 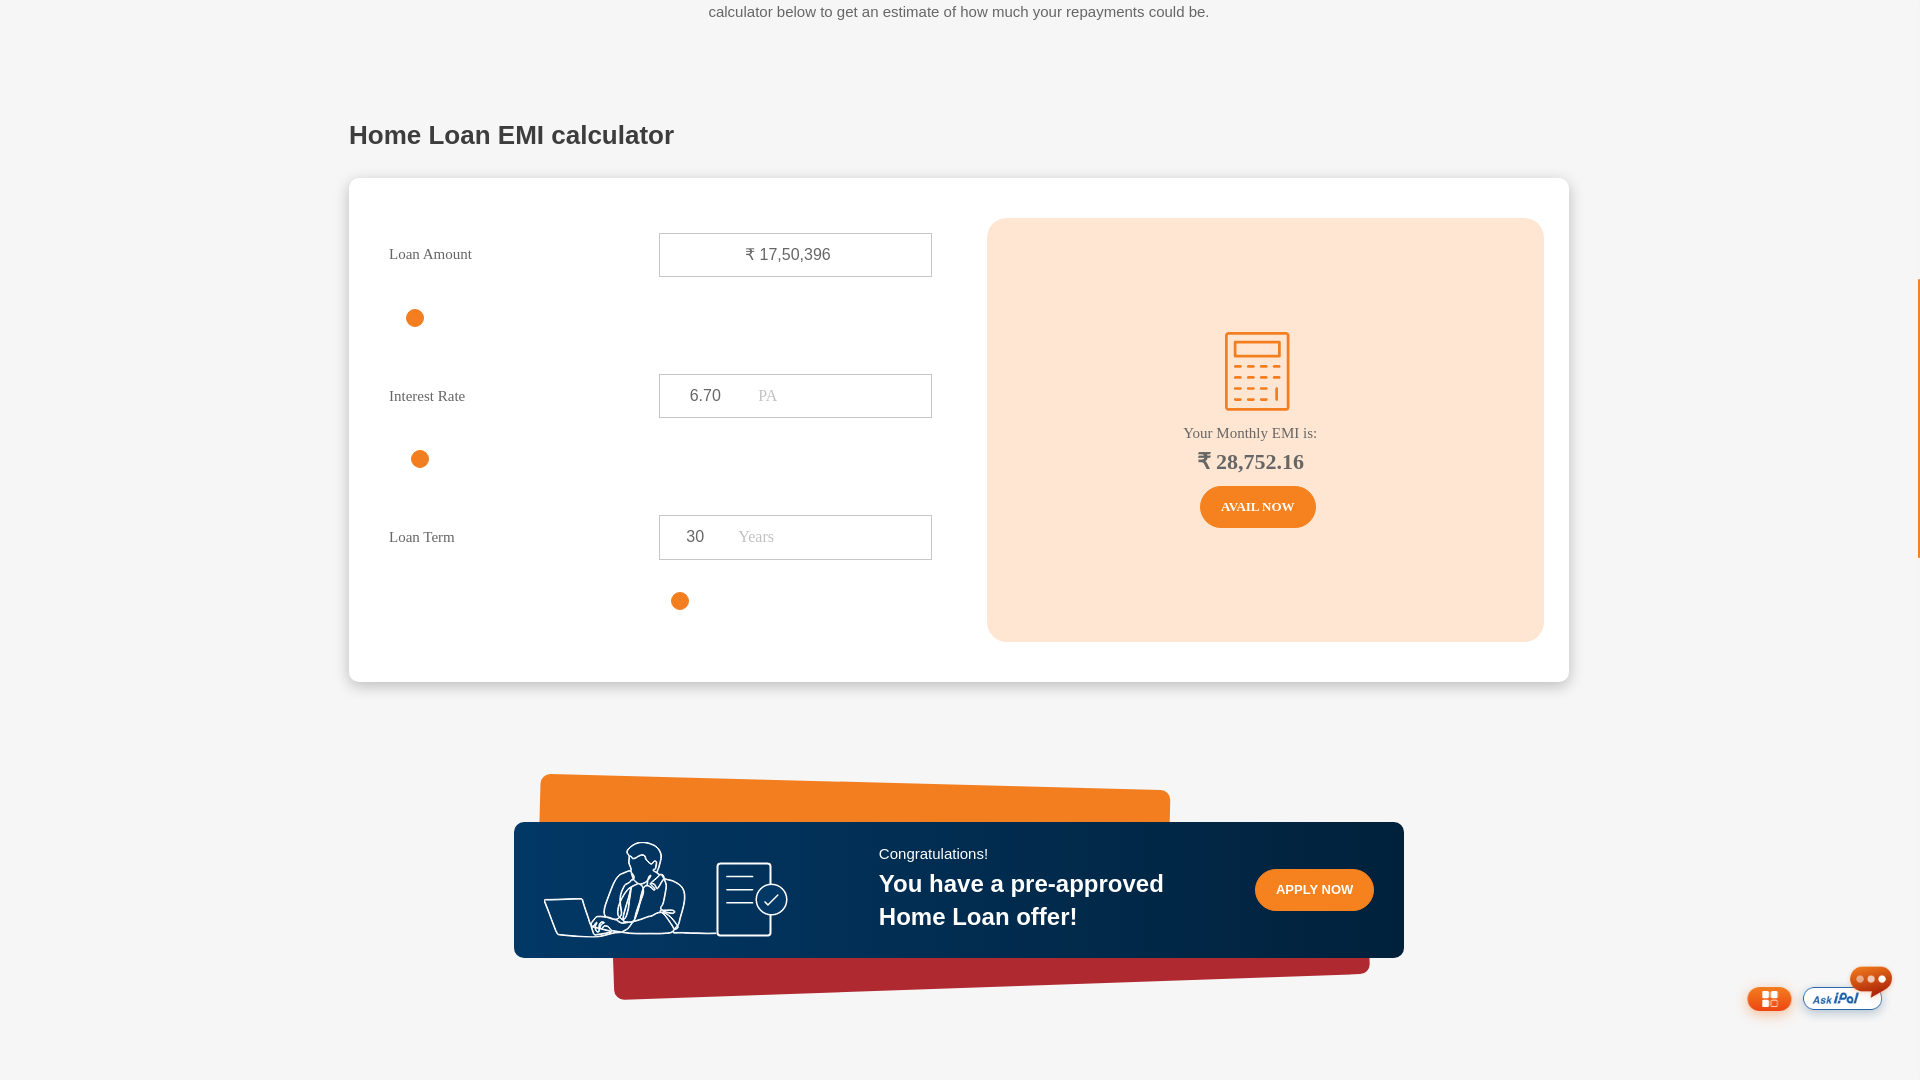 I want to click on 30, so click(x=694, y=537).